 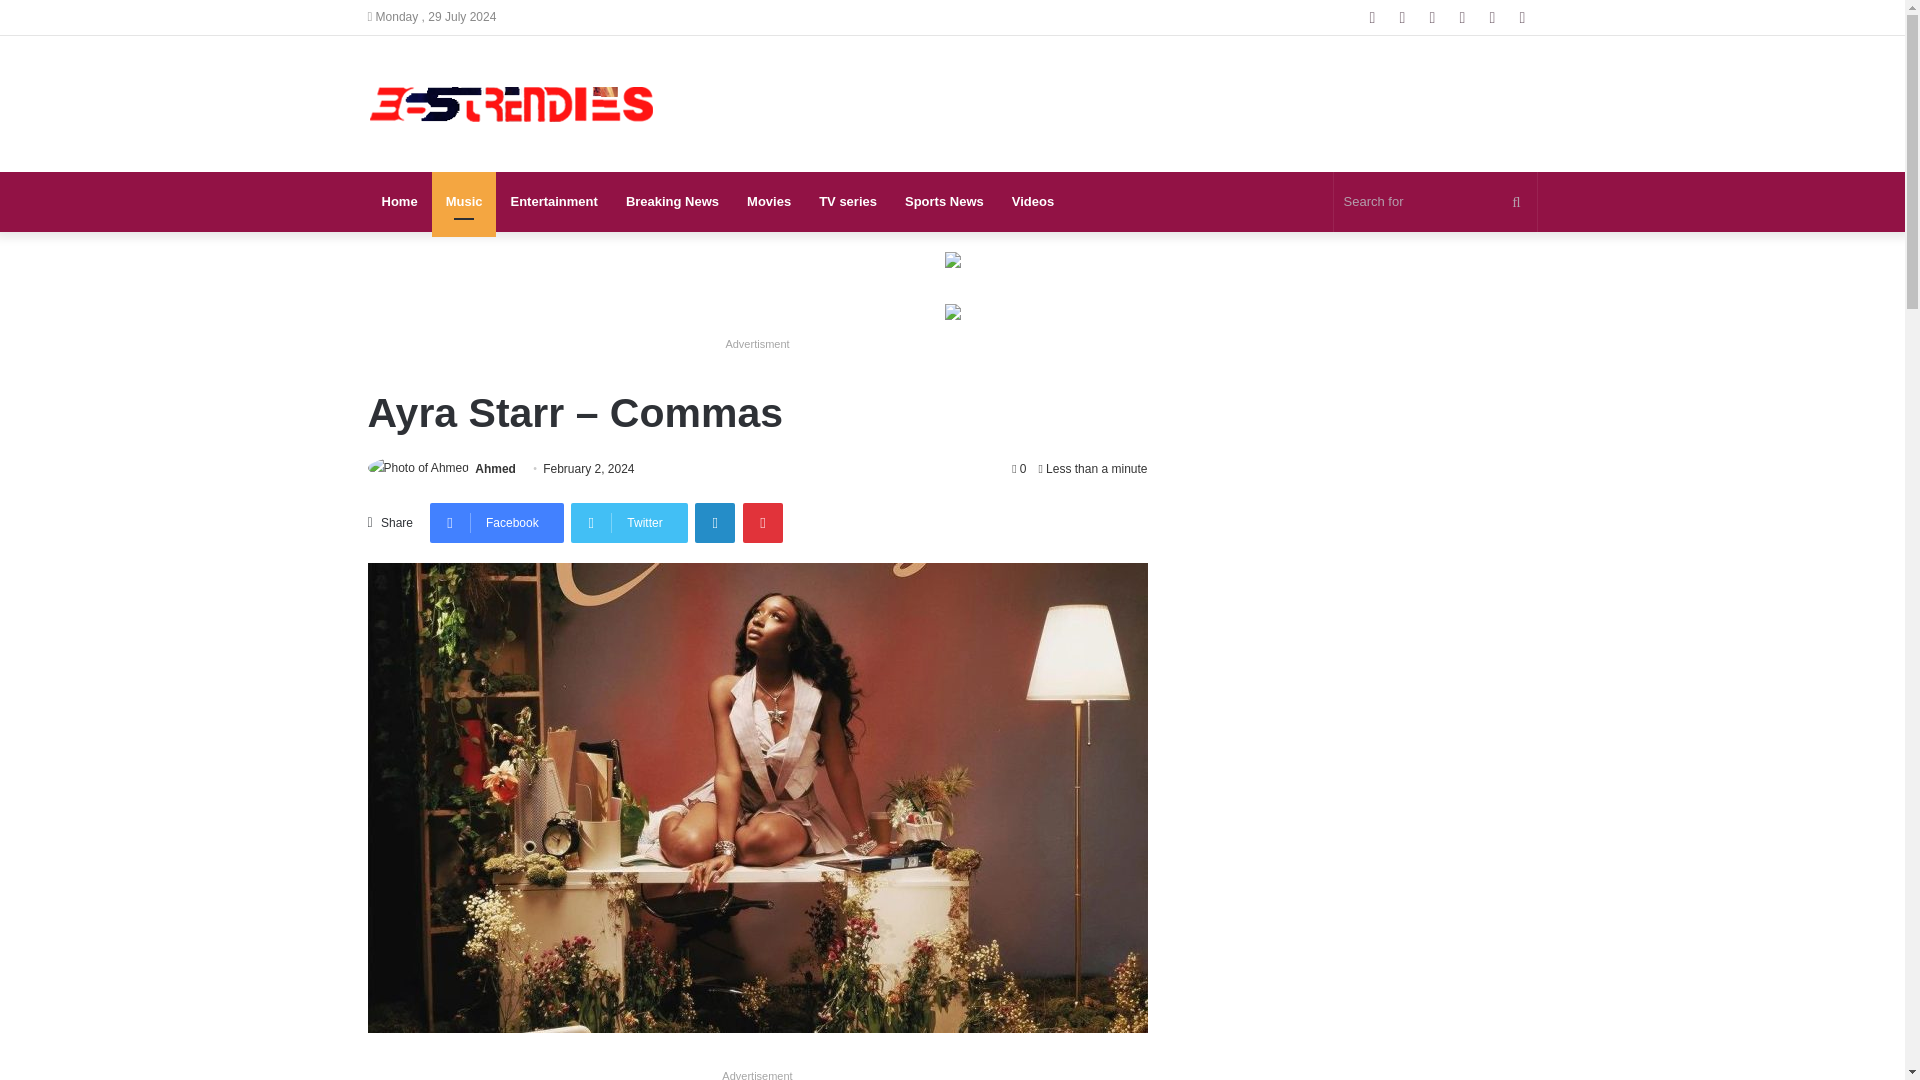 I want to click on Breaking News, so click(x=672, y=202).